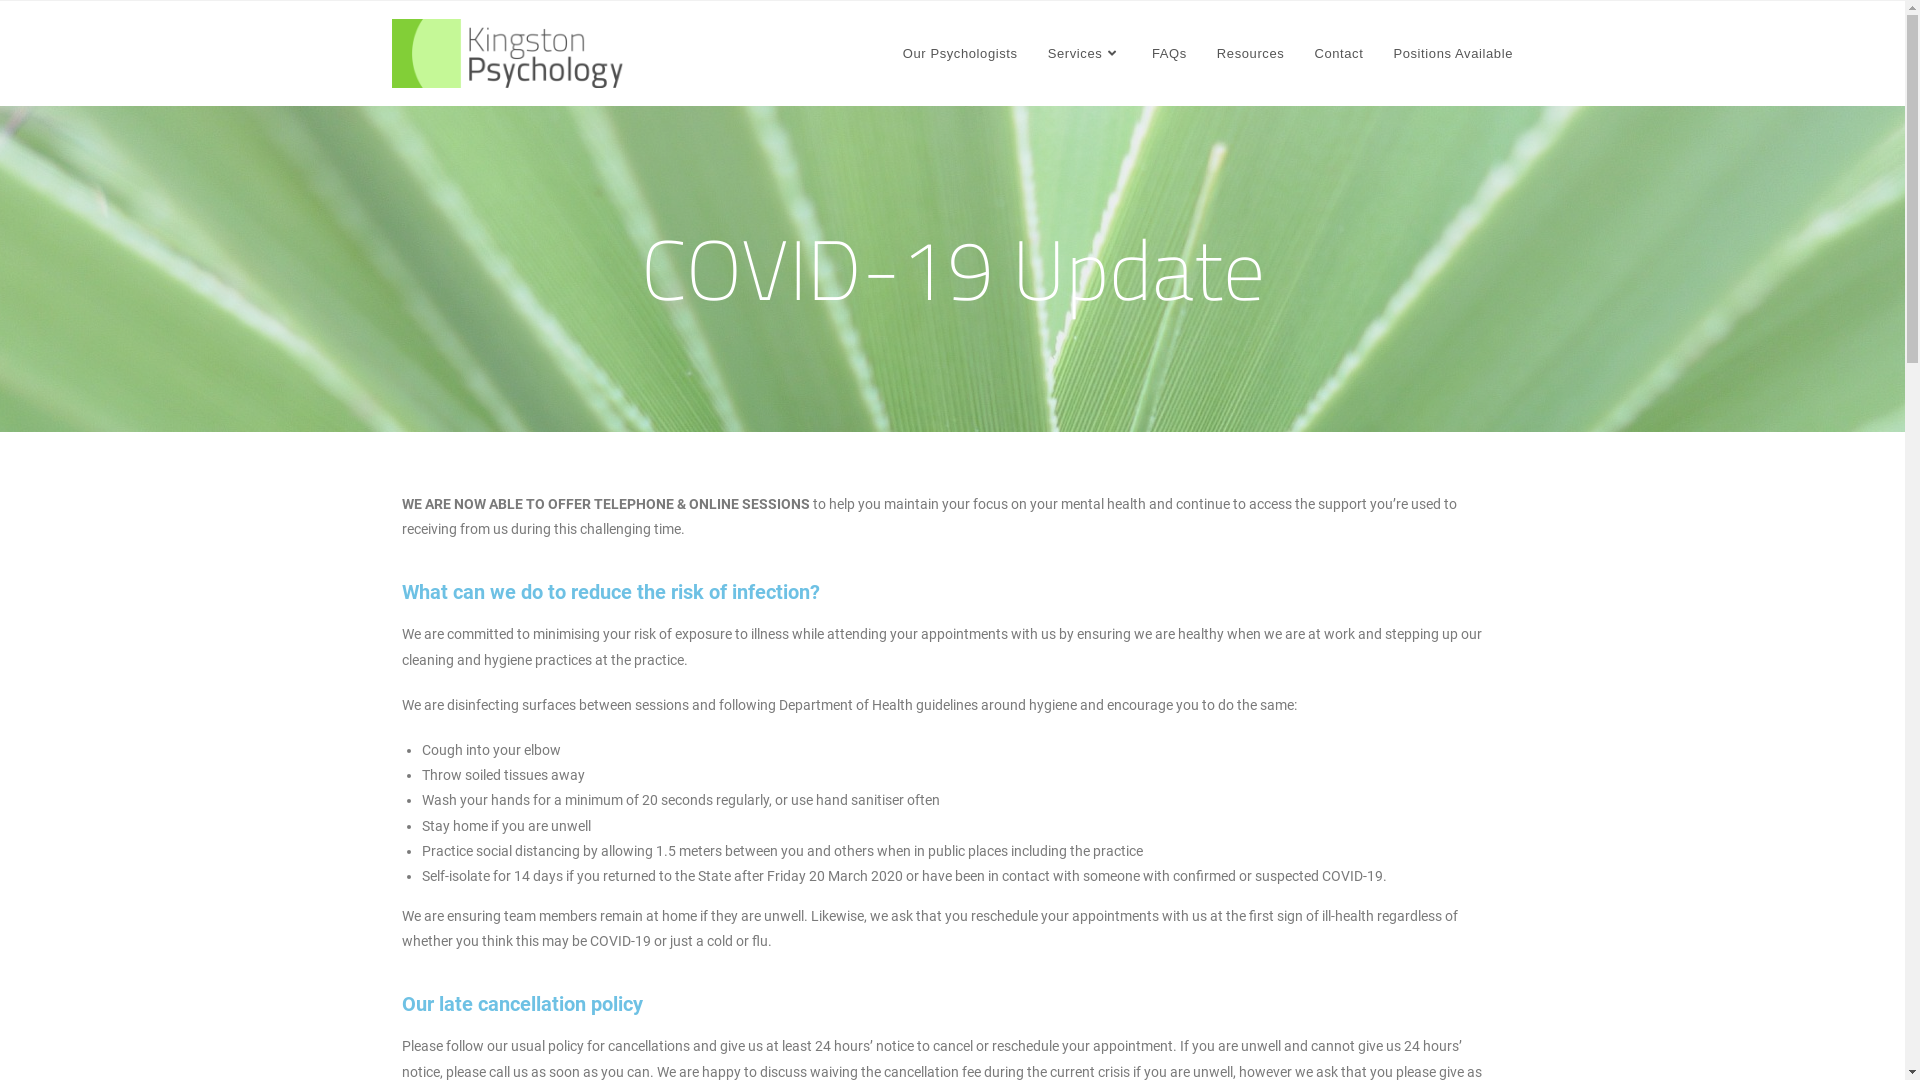 This screenshot has width=1920, height=1080. Describe the element at coordinates (1453, 54) in the screenshot. I see `Positions Available` at that location.